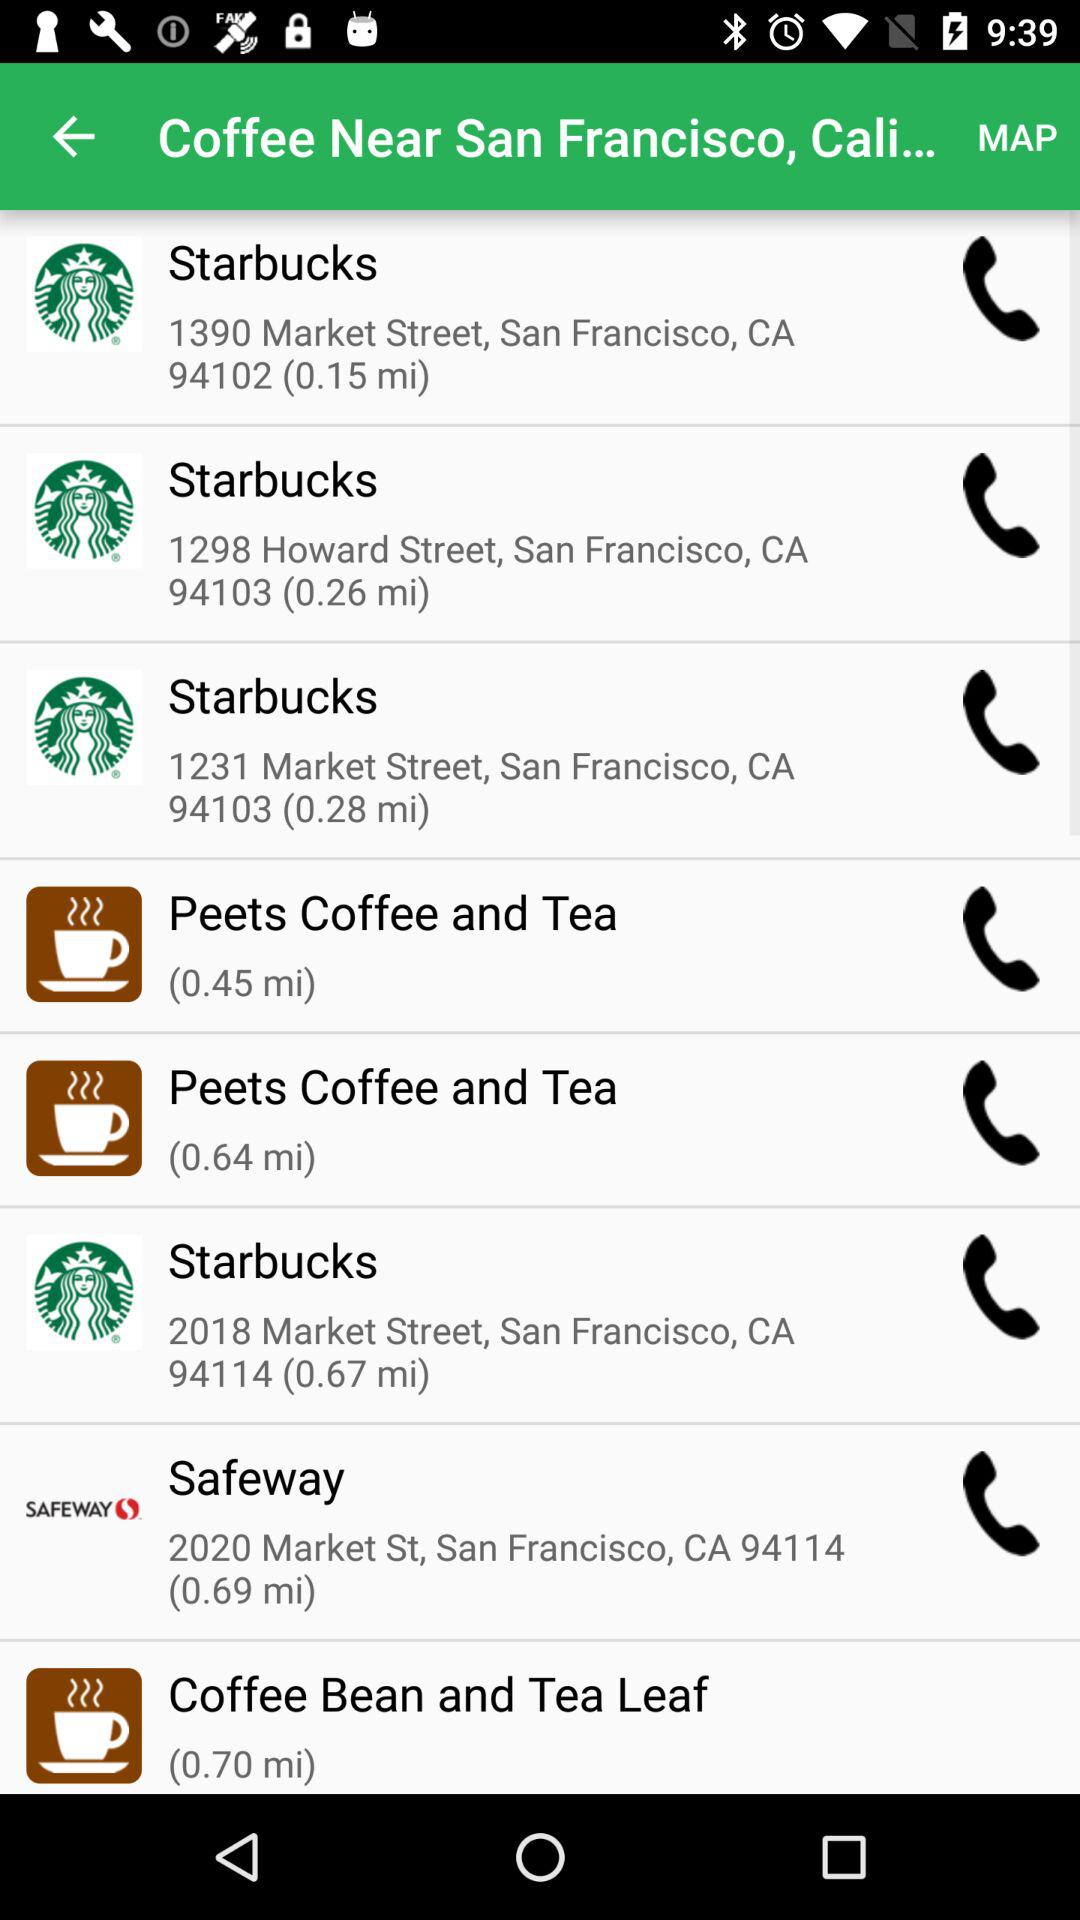  Describe the element at coordinates (525, 571) in the screenshot. I see `choose the 1298 howard street icon` at that location.